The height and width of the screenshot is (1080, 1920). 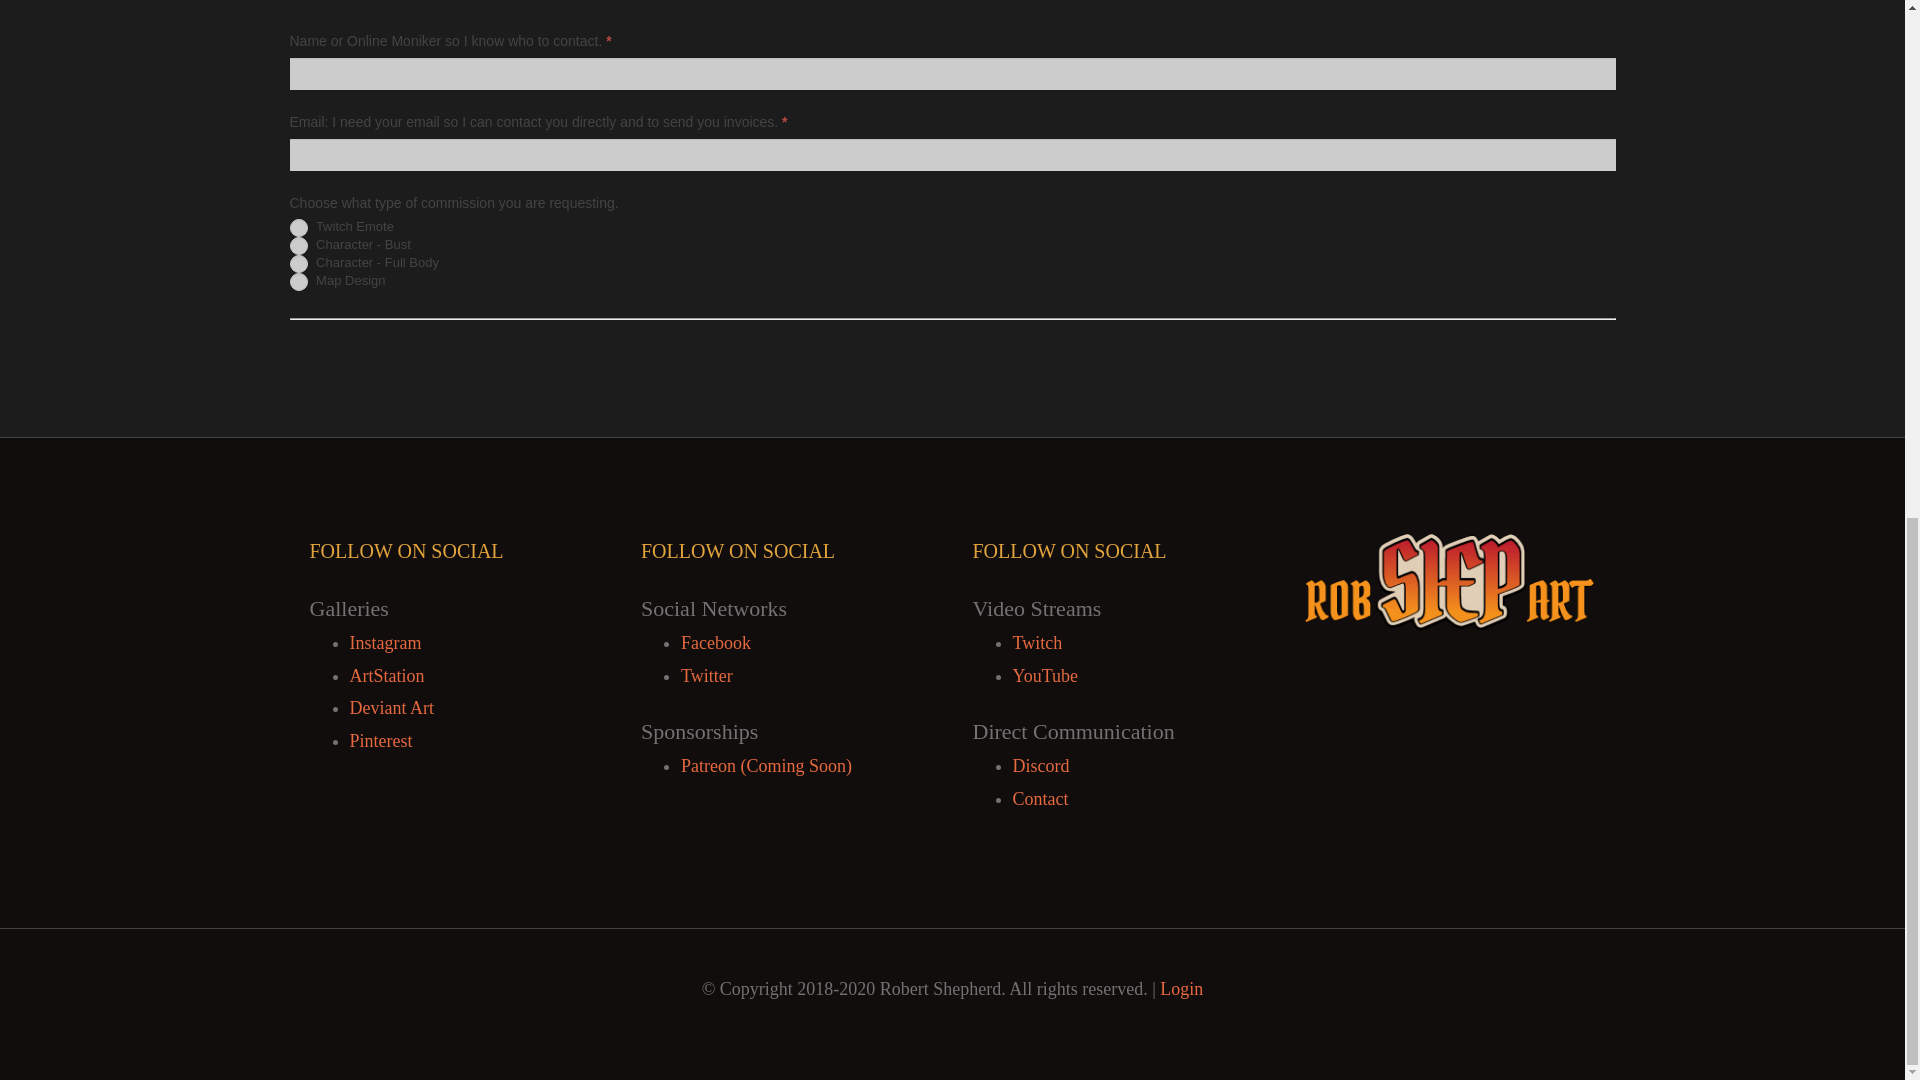 What do you see at coordinates (391, 708) in the screenshot?
I see `Deviant Art` at bounding box center [391, 708].